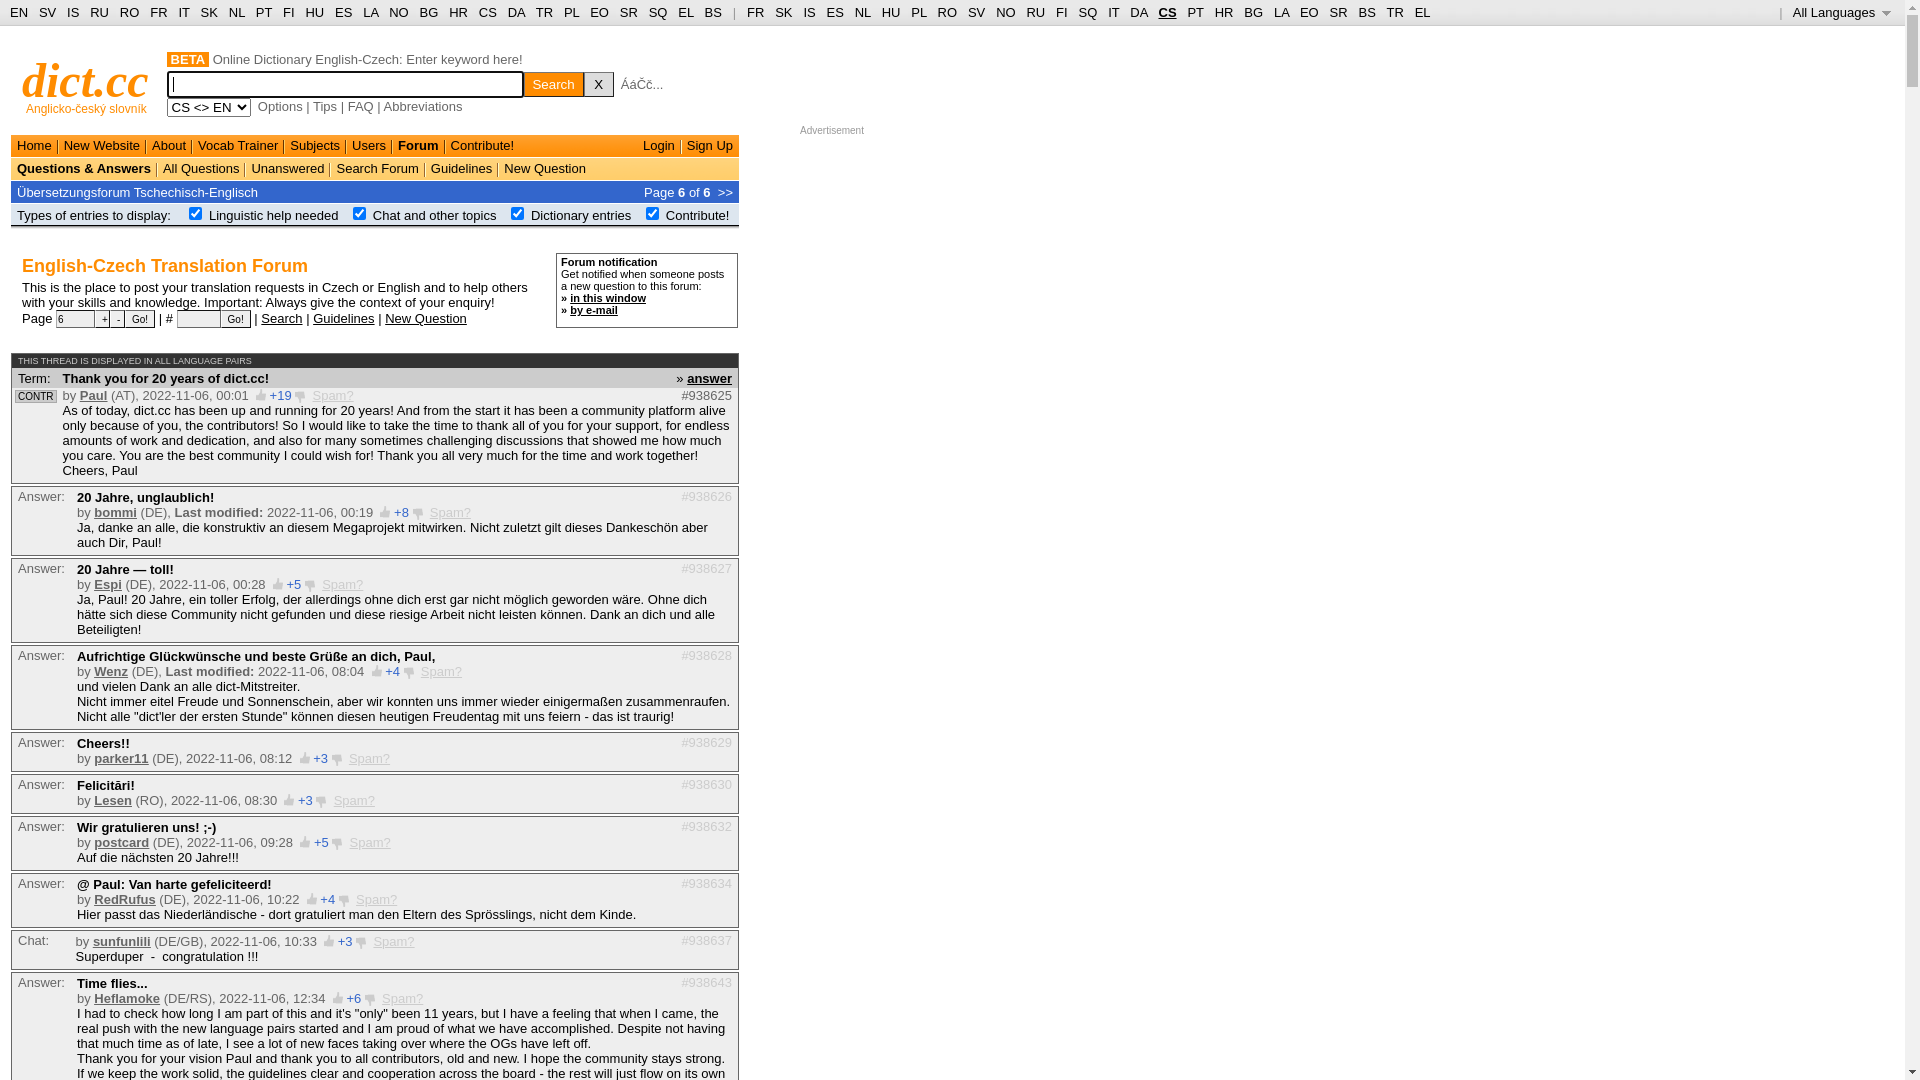  Describe the element at coordinates (402, 998) in the screenshot. I see `Spam?` at that location.